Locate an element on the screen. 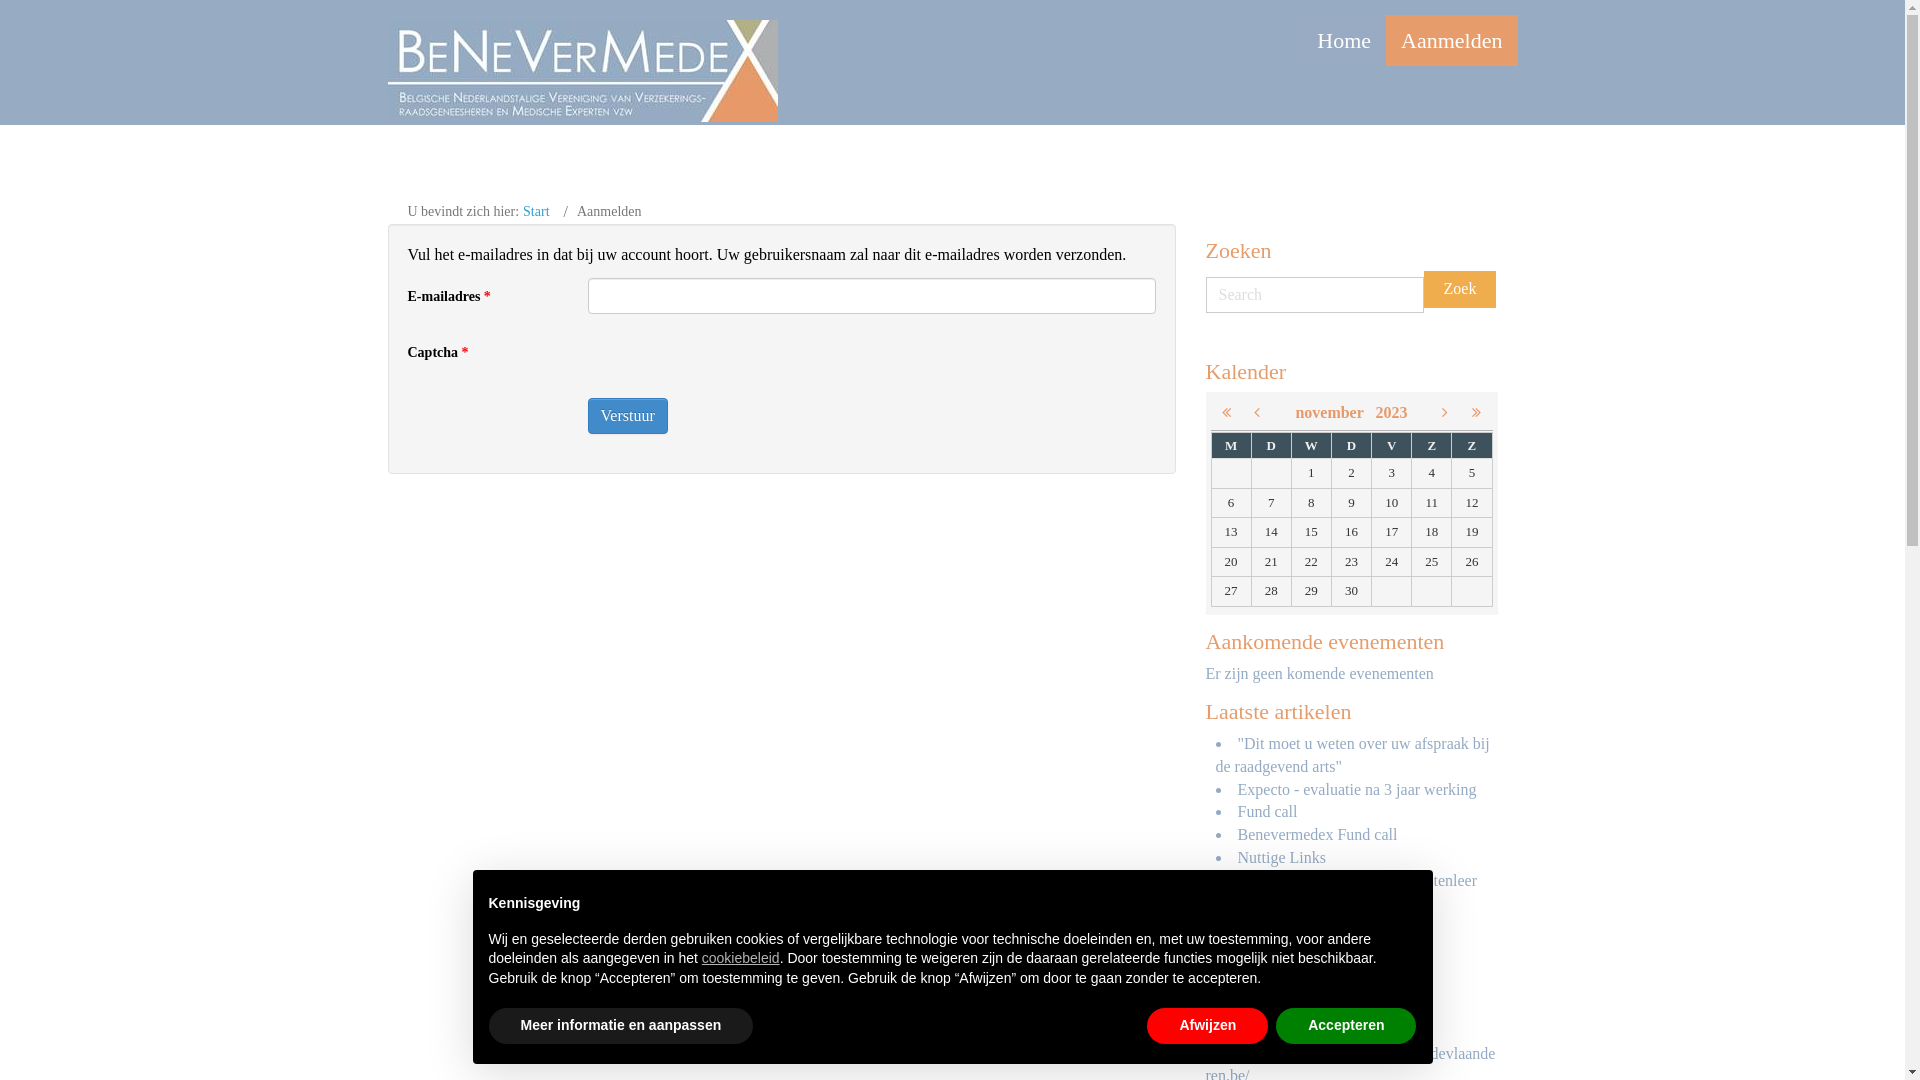  Expecto - evaluatie na 3 jaar werking is located at coordinates (1358, 790).